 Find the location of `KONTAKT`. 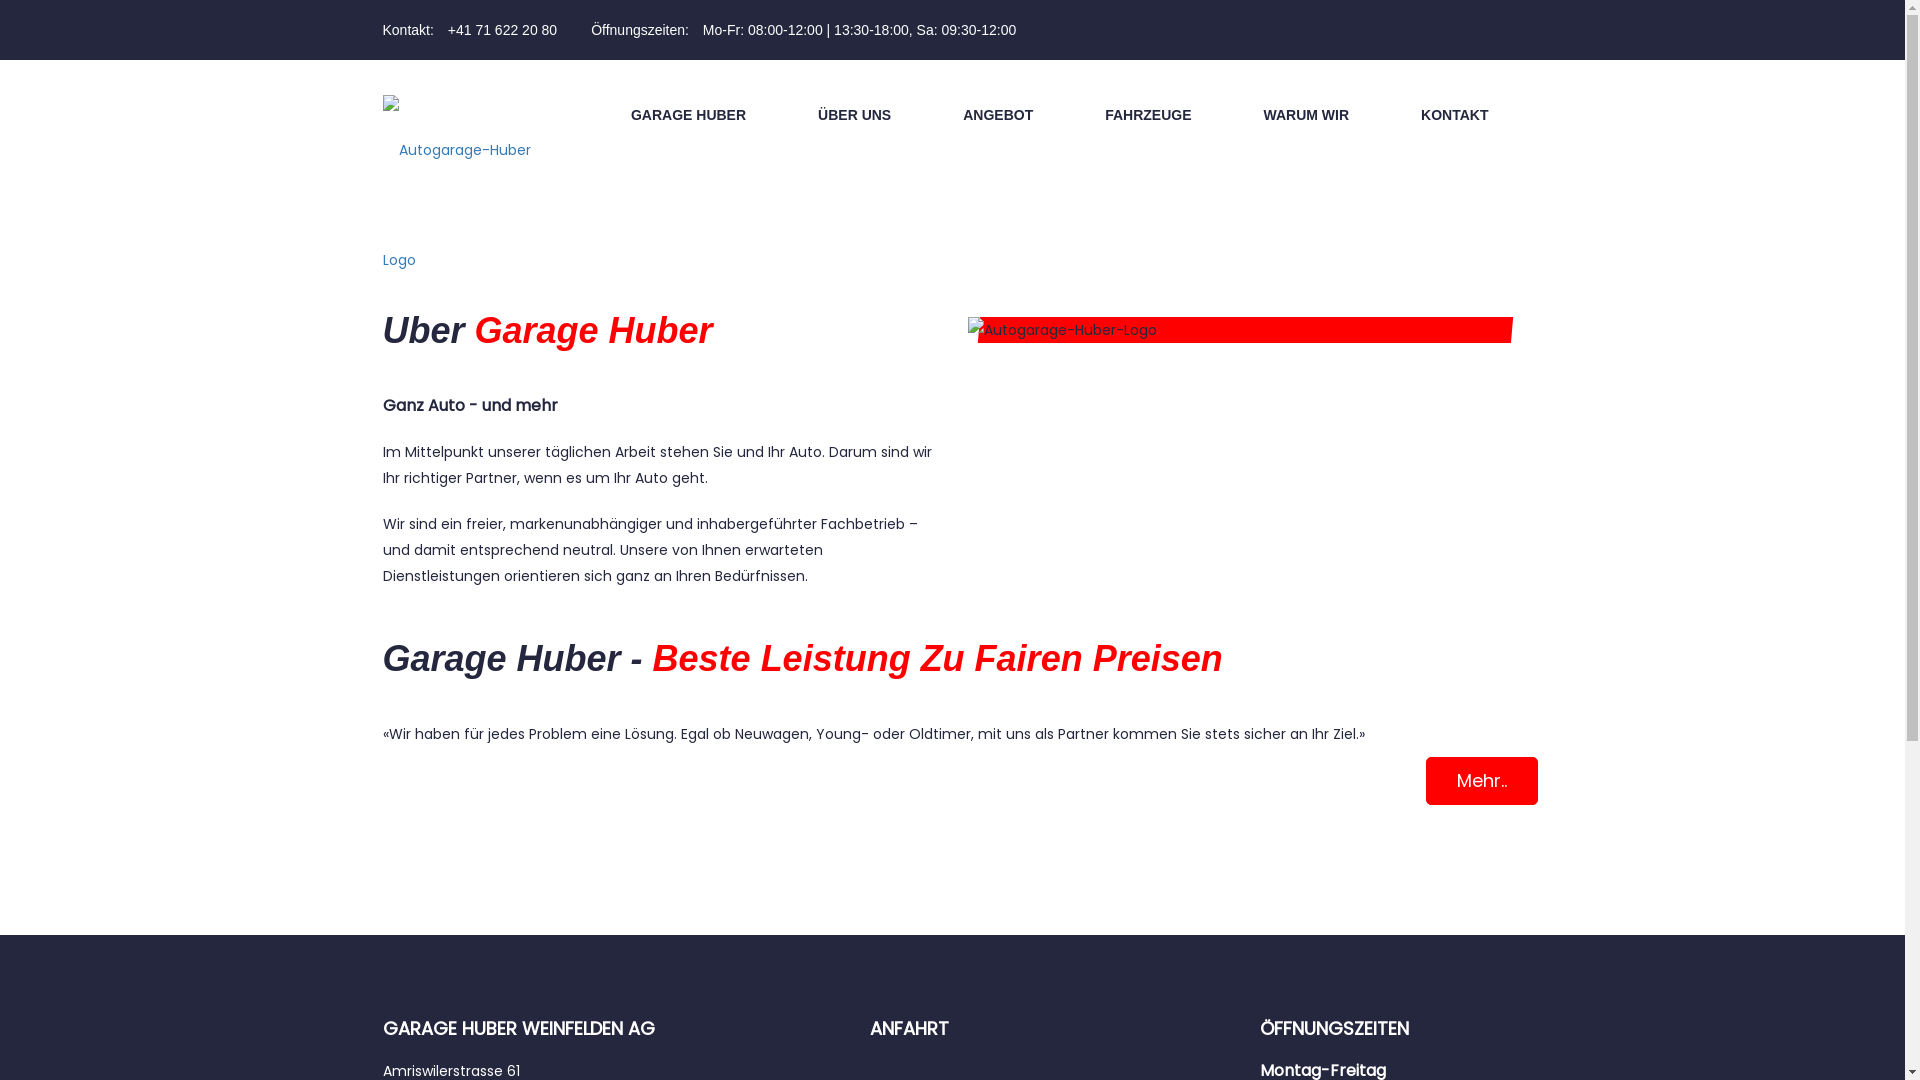

KONTAKT is located at coordinates (1454, 115).